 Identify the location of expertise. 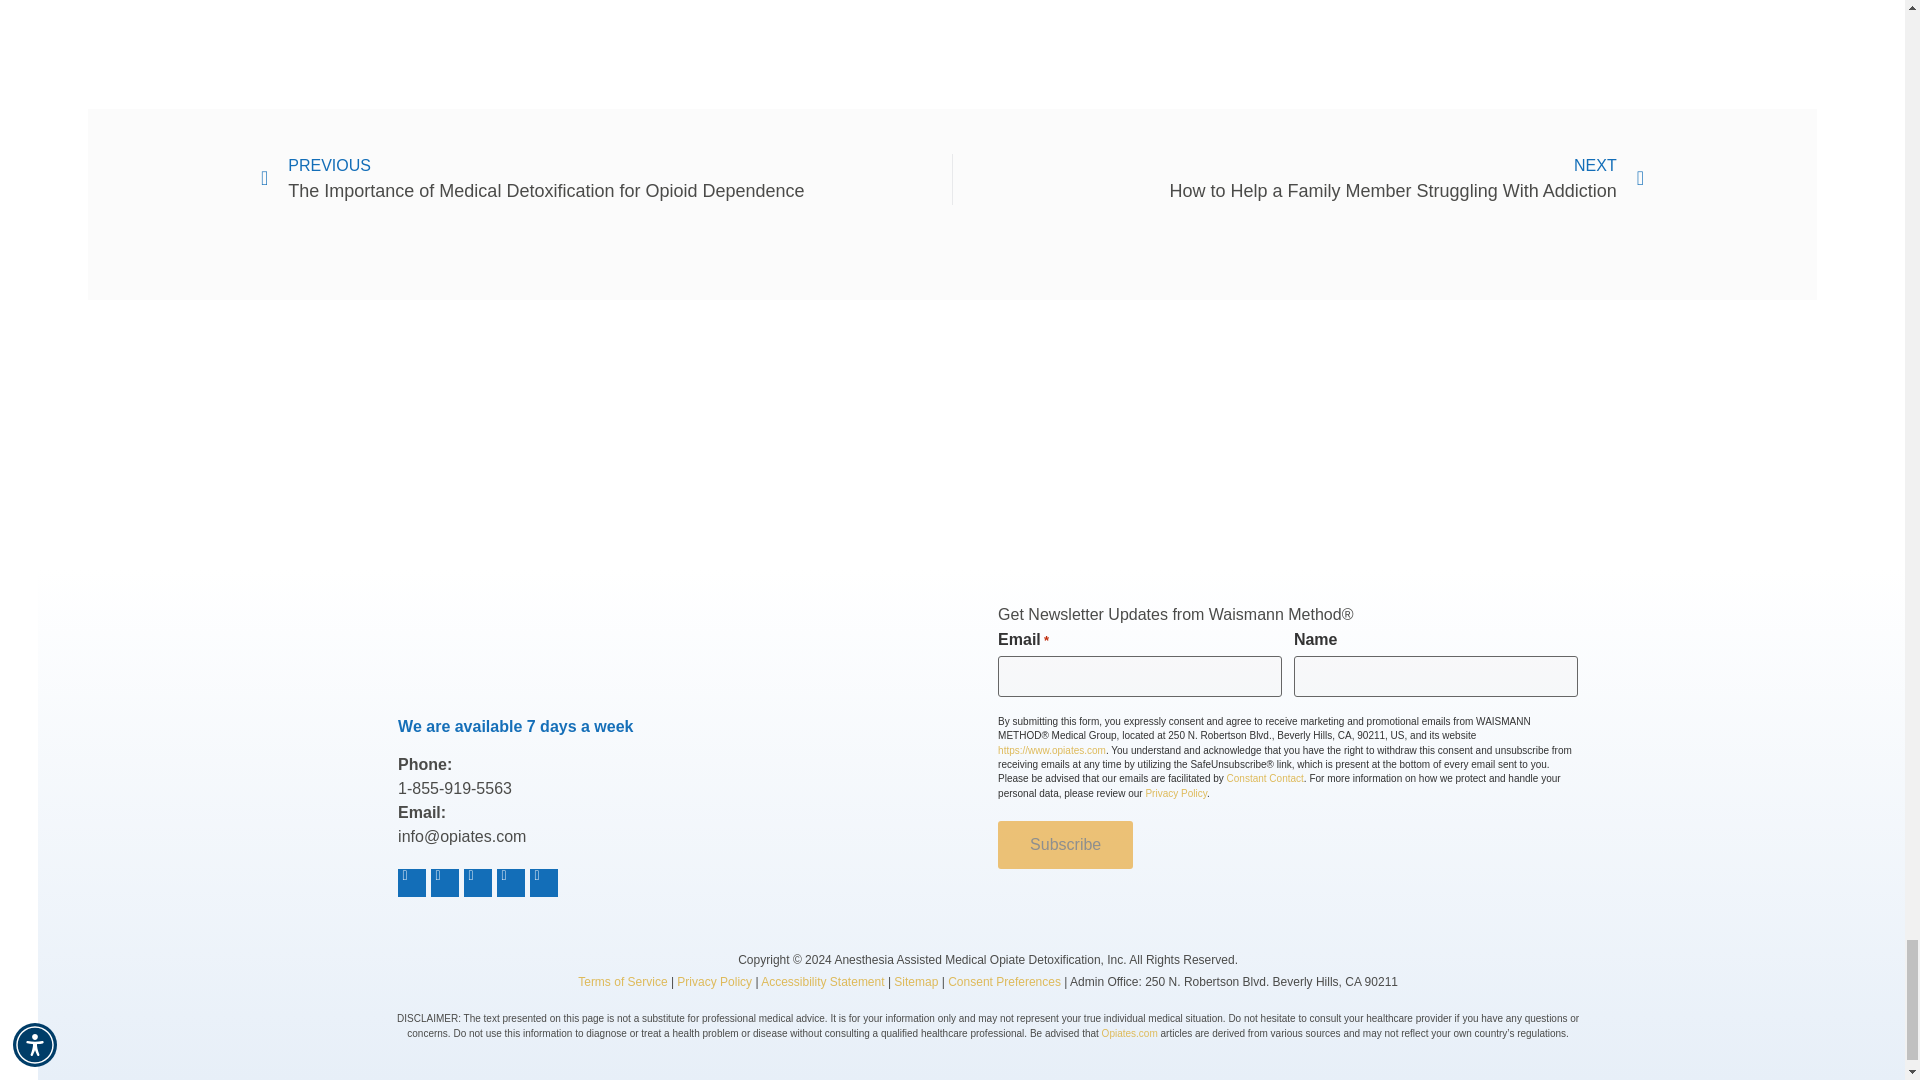
(1067, 434).